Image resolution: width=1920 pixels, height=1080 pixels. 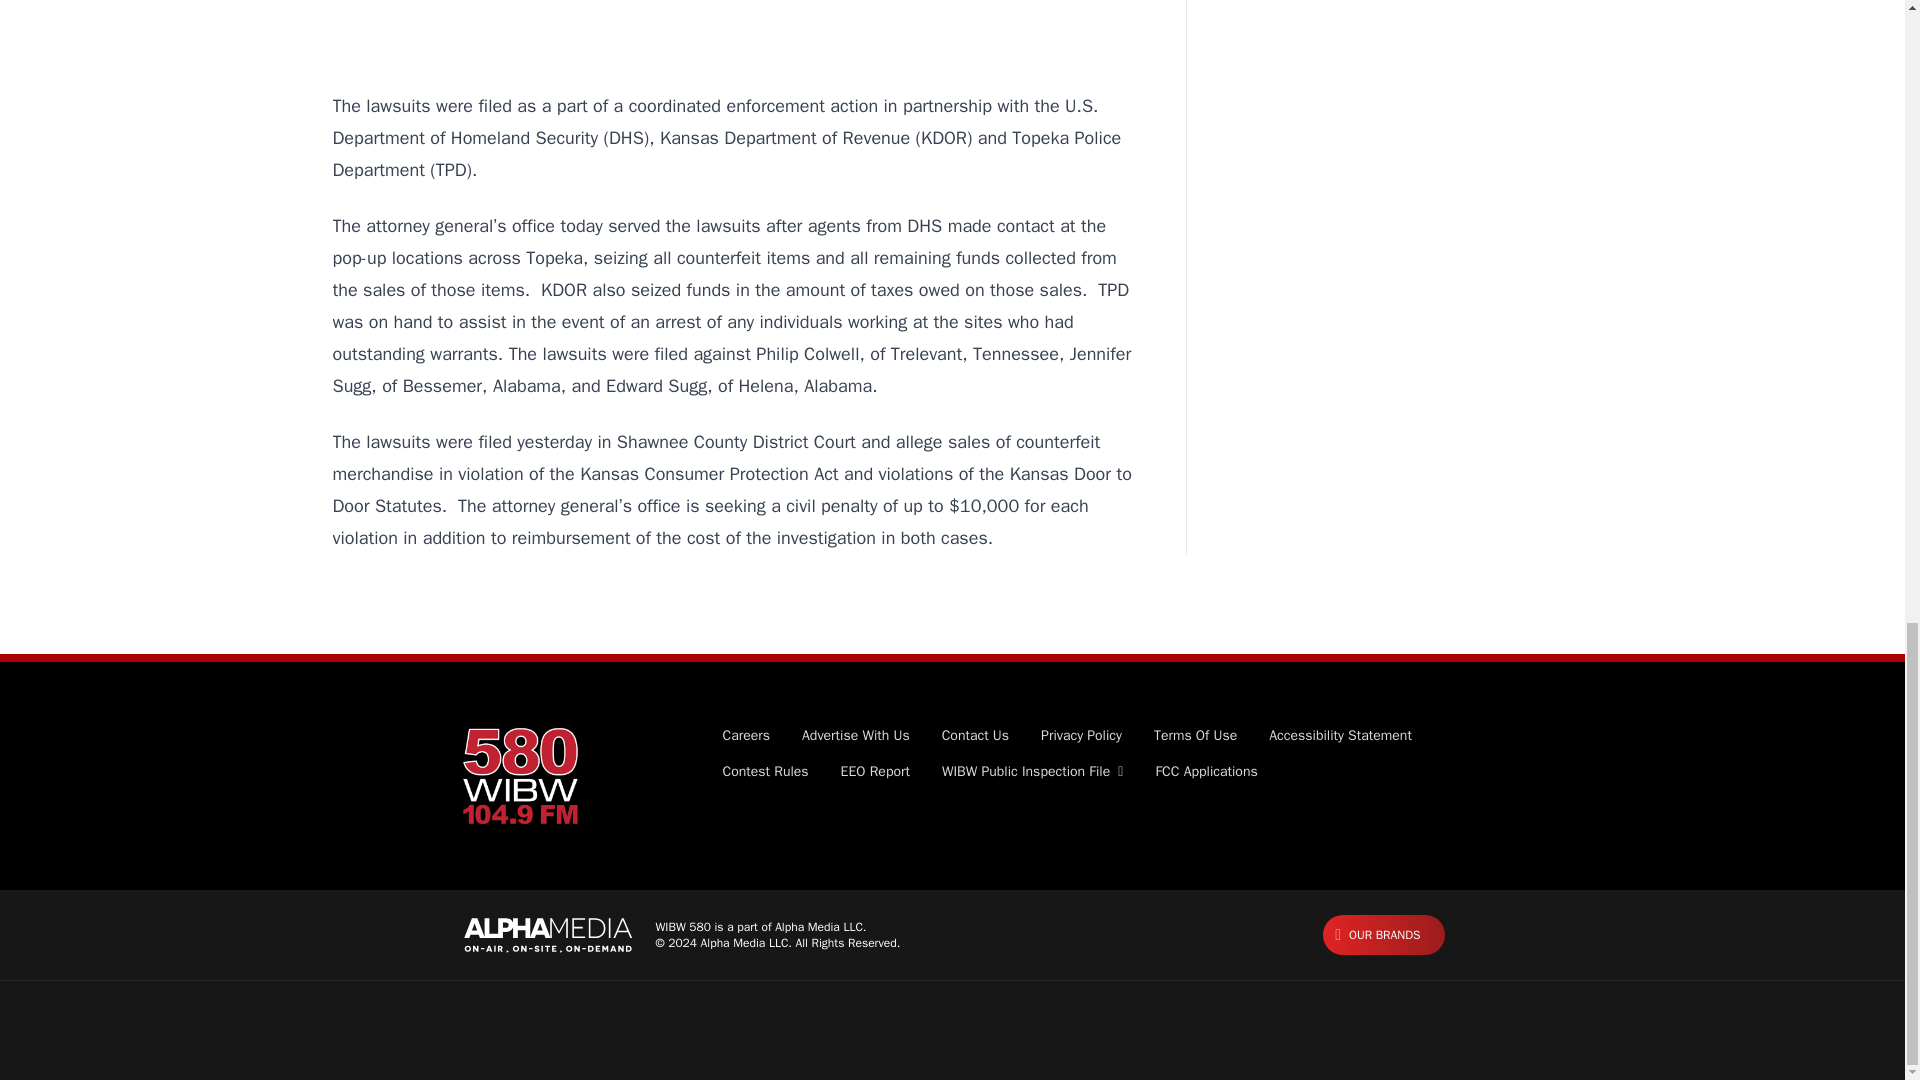 What do you see at coordinates (738, 24) in the screenshot?
I see `3rd party ad content` at bounding box center [738, 24].